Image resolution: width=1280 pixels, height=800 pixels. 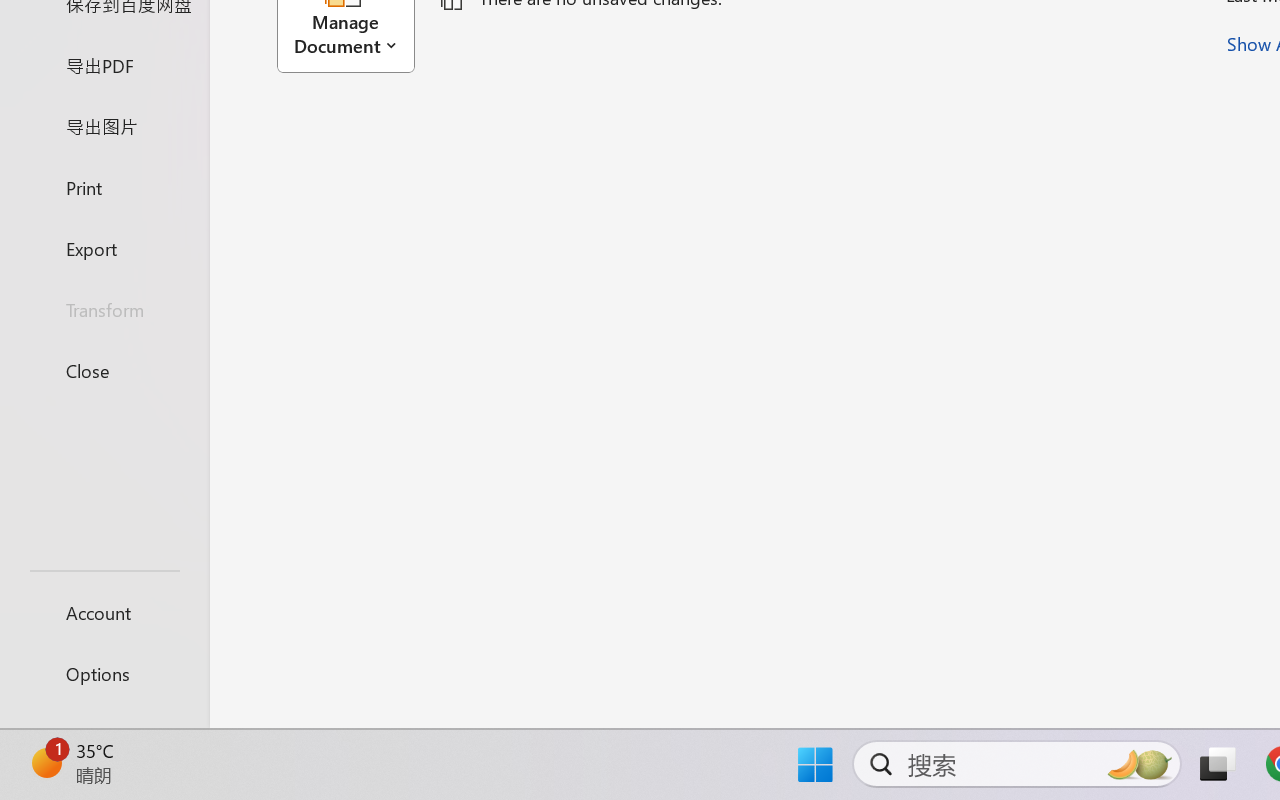 I want to click on Transform, so click(x=104, y=310).